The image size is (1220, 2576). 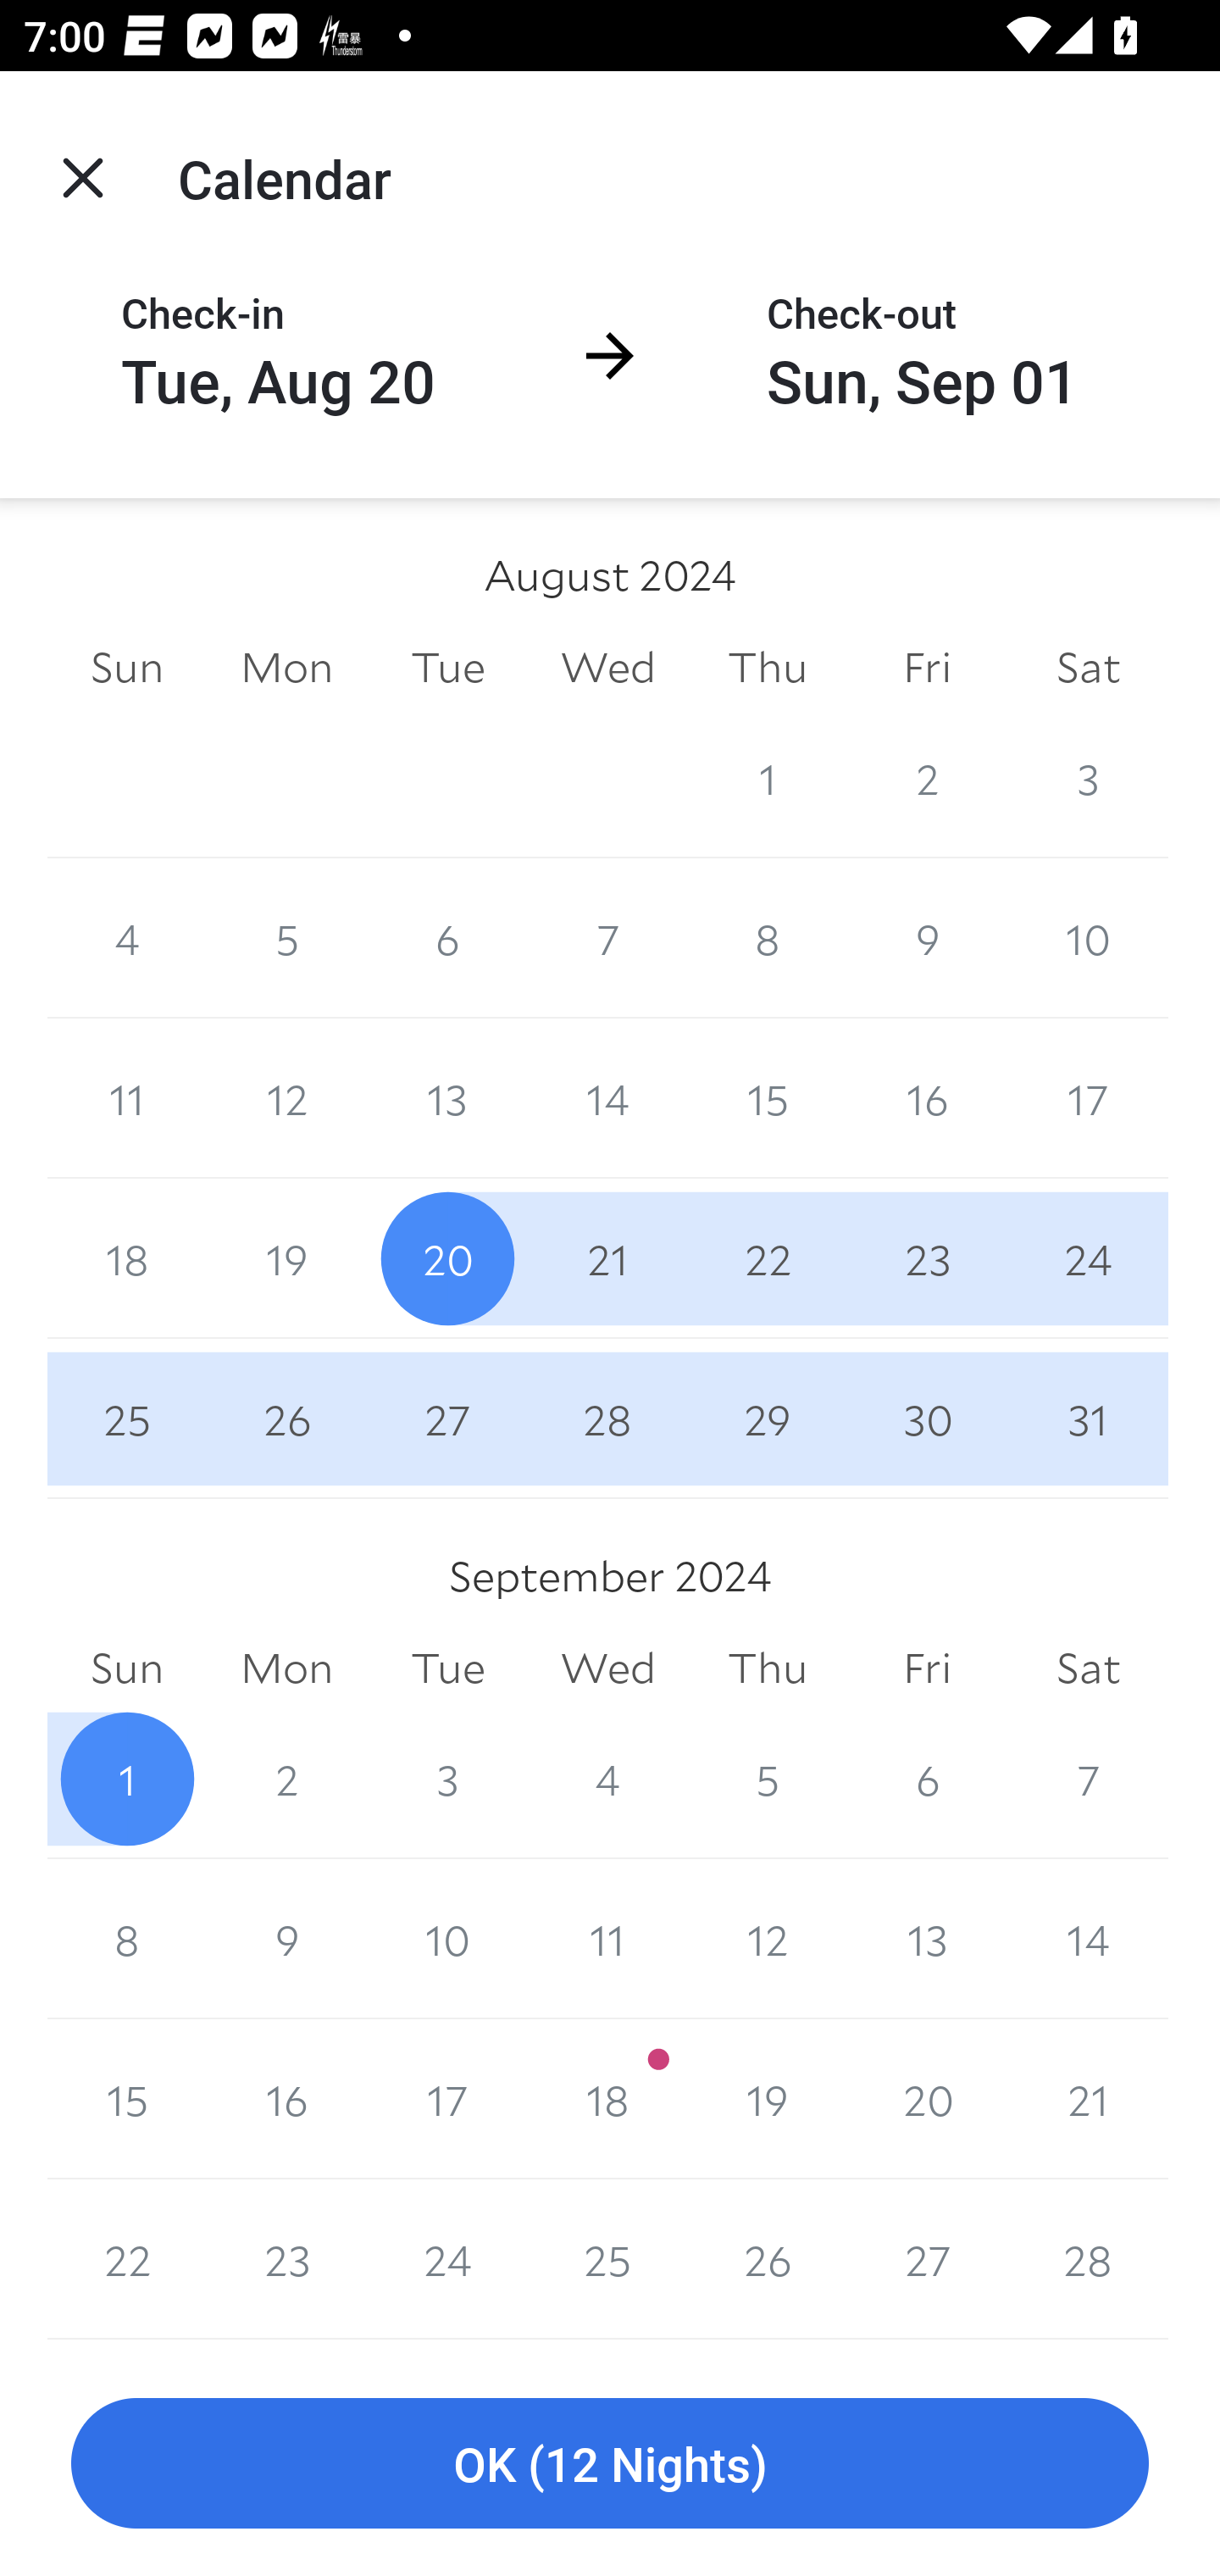 I want to click on 10 10 August 2024, so click(x=1088, y=937).